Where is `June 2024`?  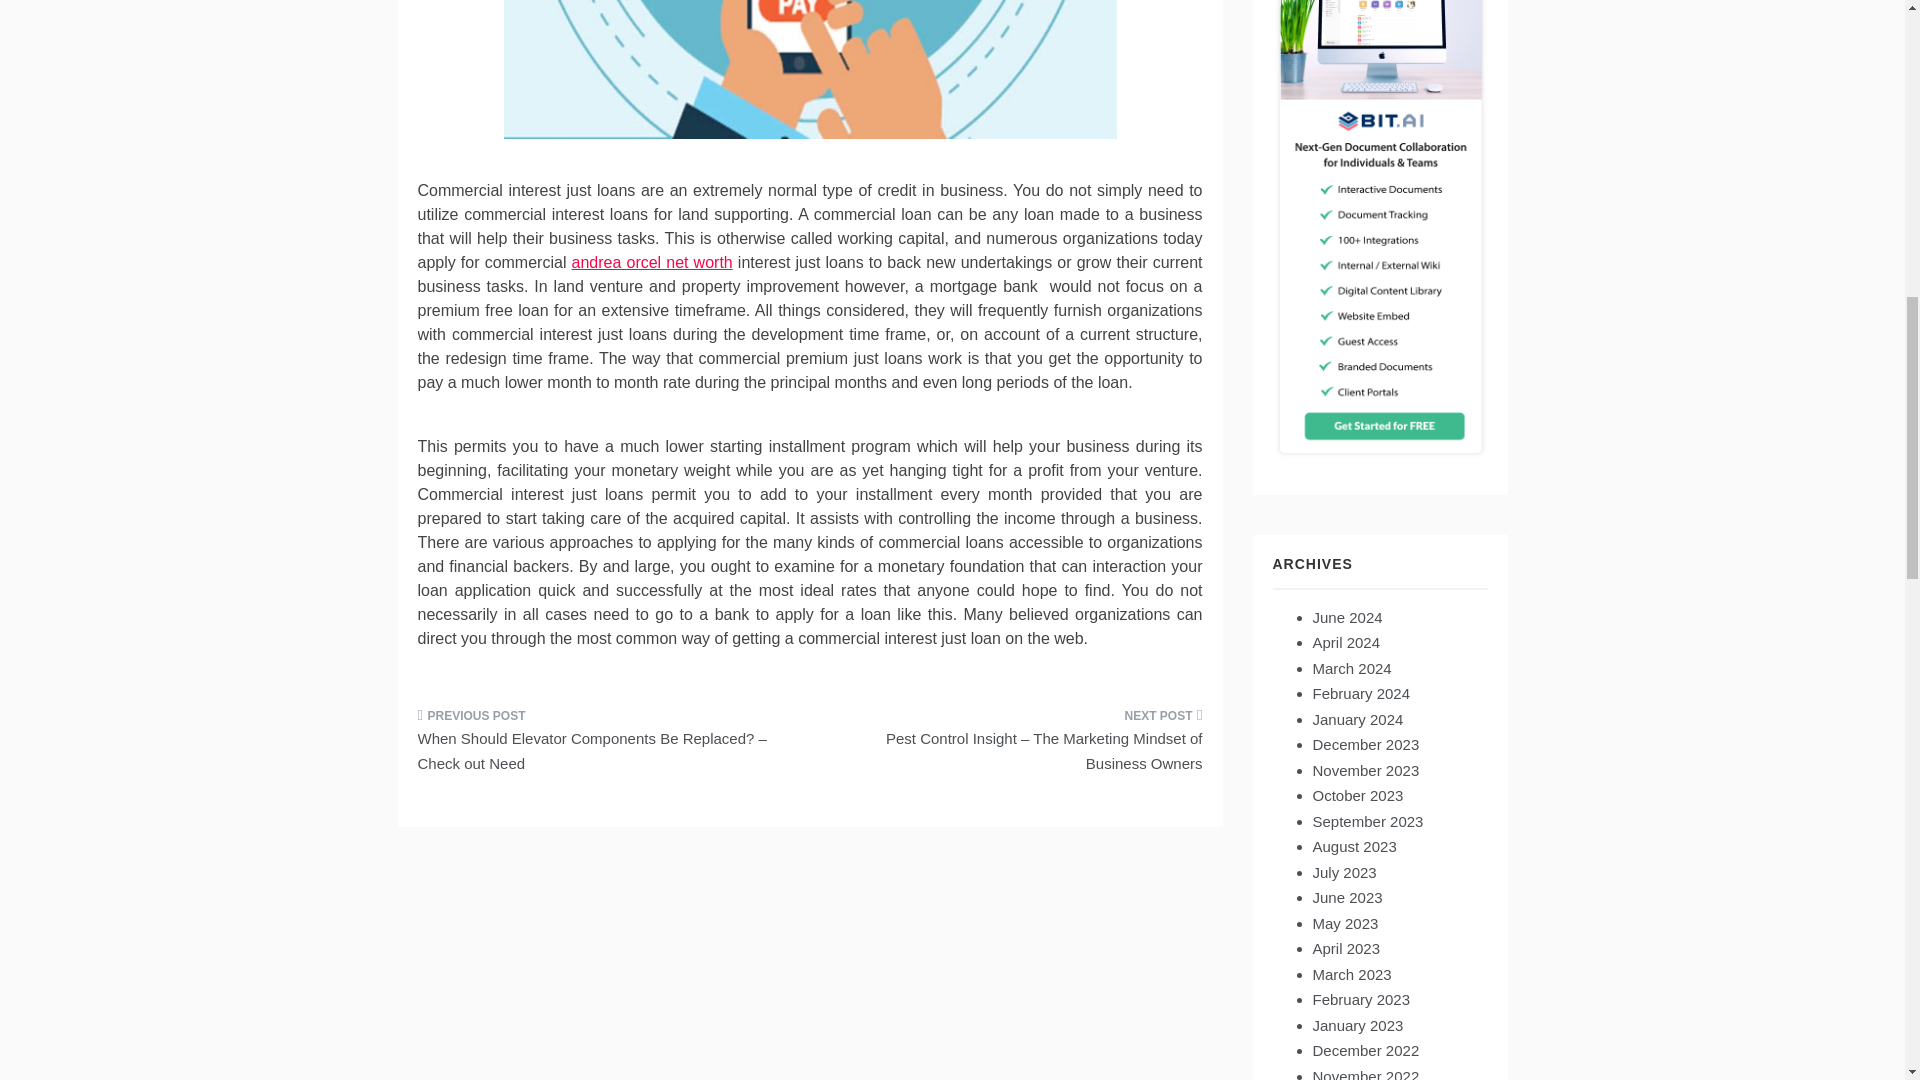
June 2024 is located at coordinates (1346, 618).